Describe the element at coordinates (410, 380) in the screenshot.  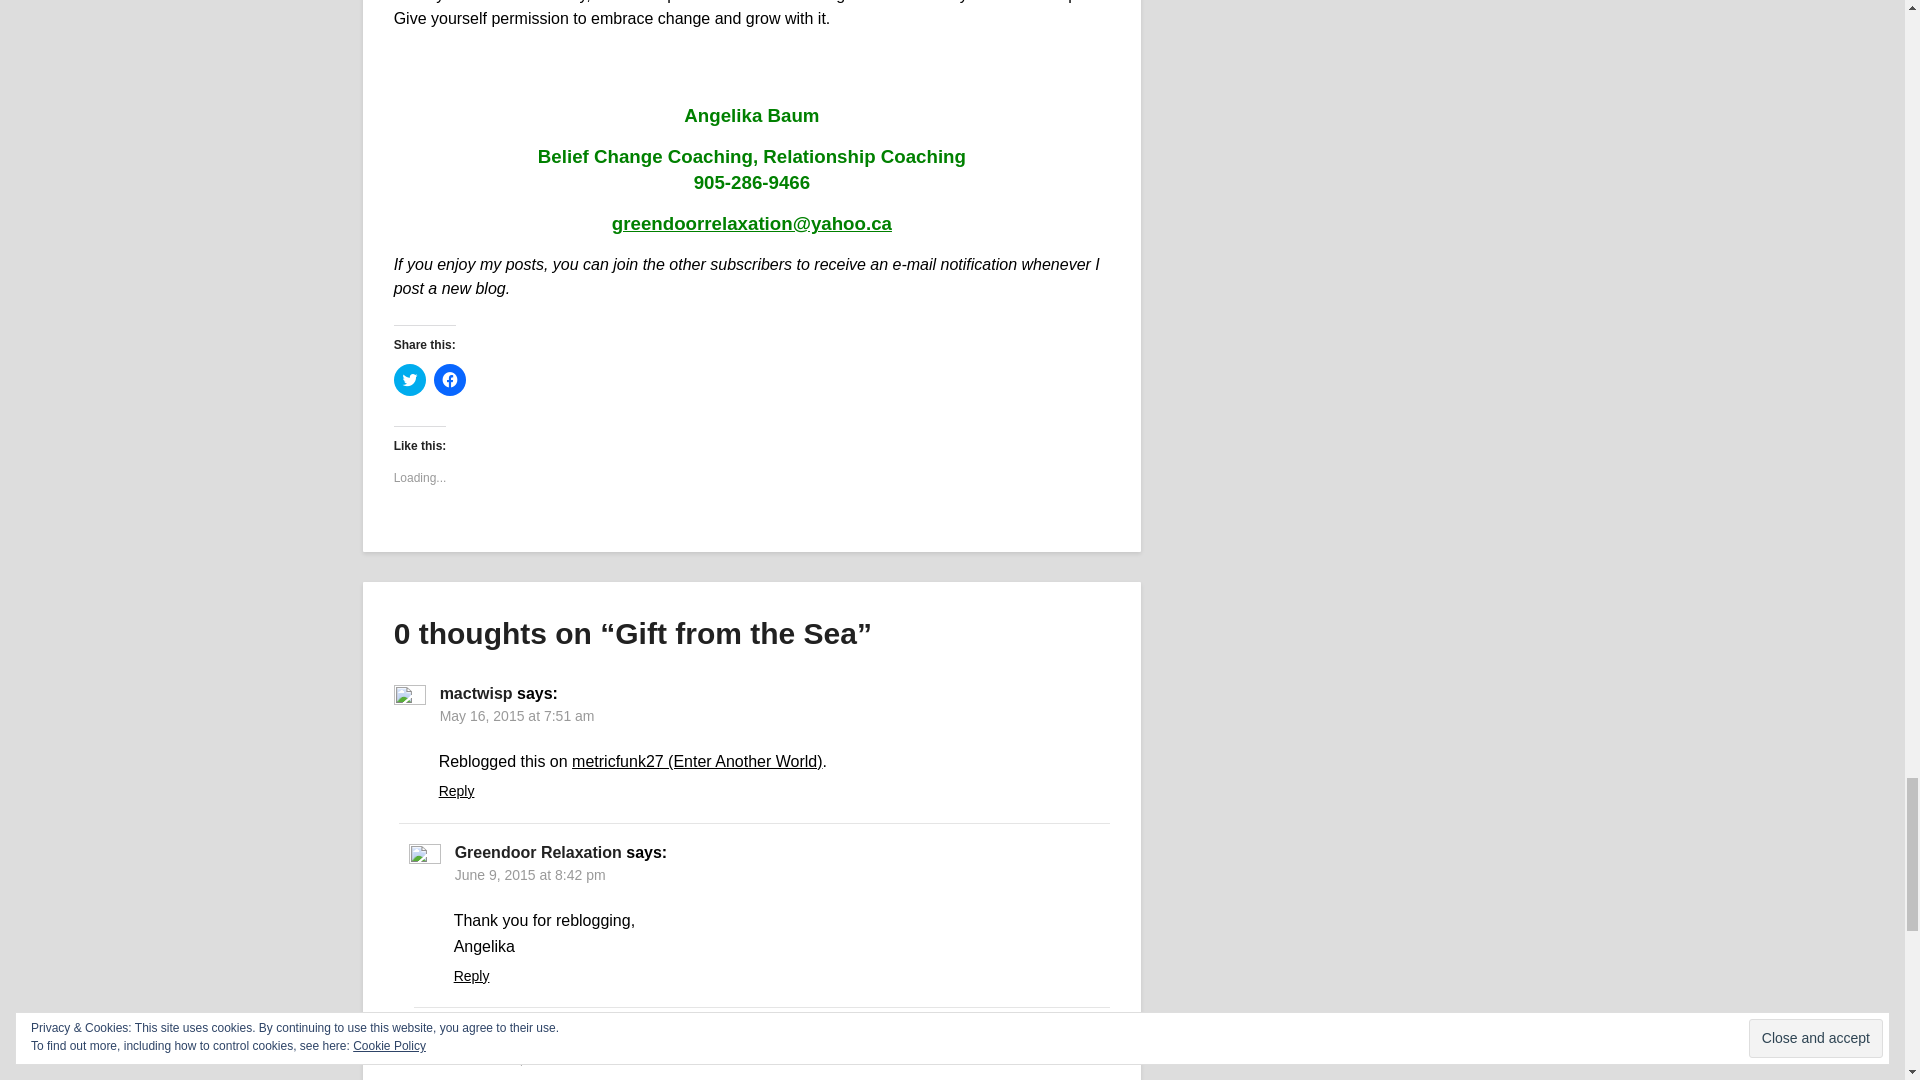
I see `Click to share on Twitter` at that location.